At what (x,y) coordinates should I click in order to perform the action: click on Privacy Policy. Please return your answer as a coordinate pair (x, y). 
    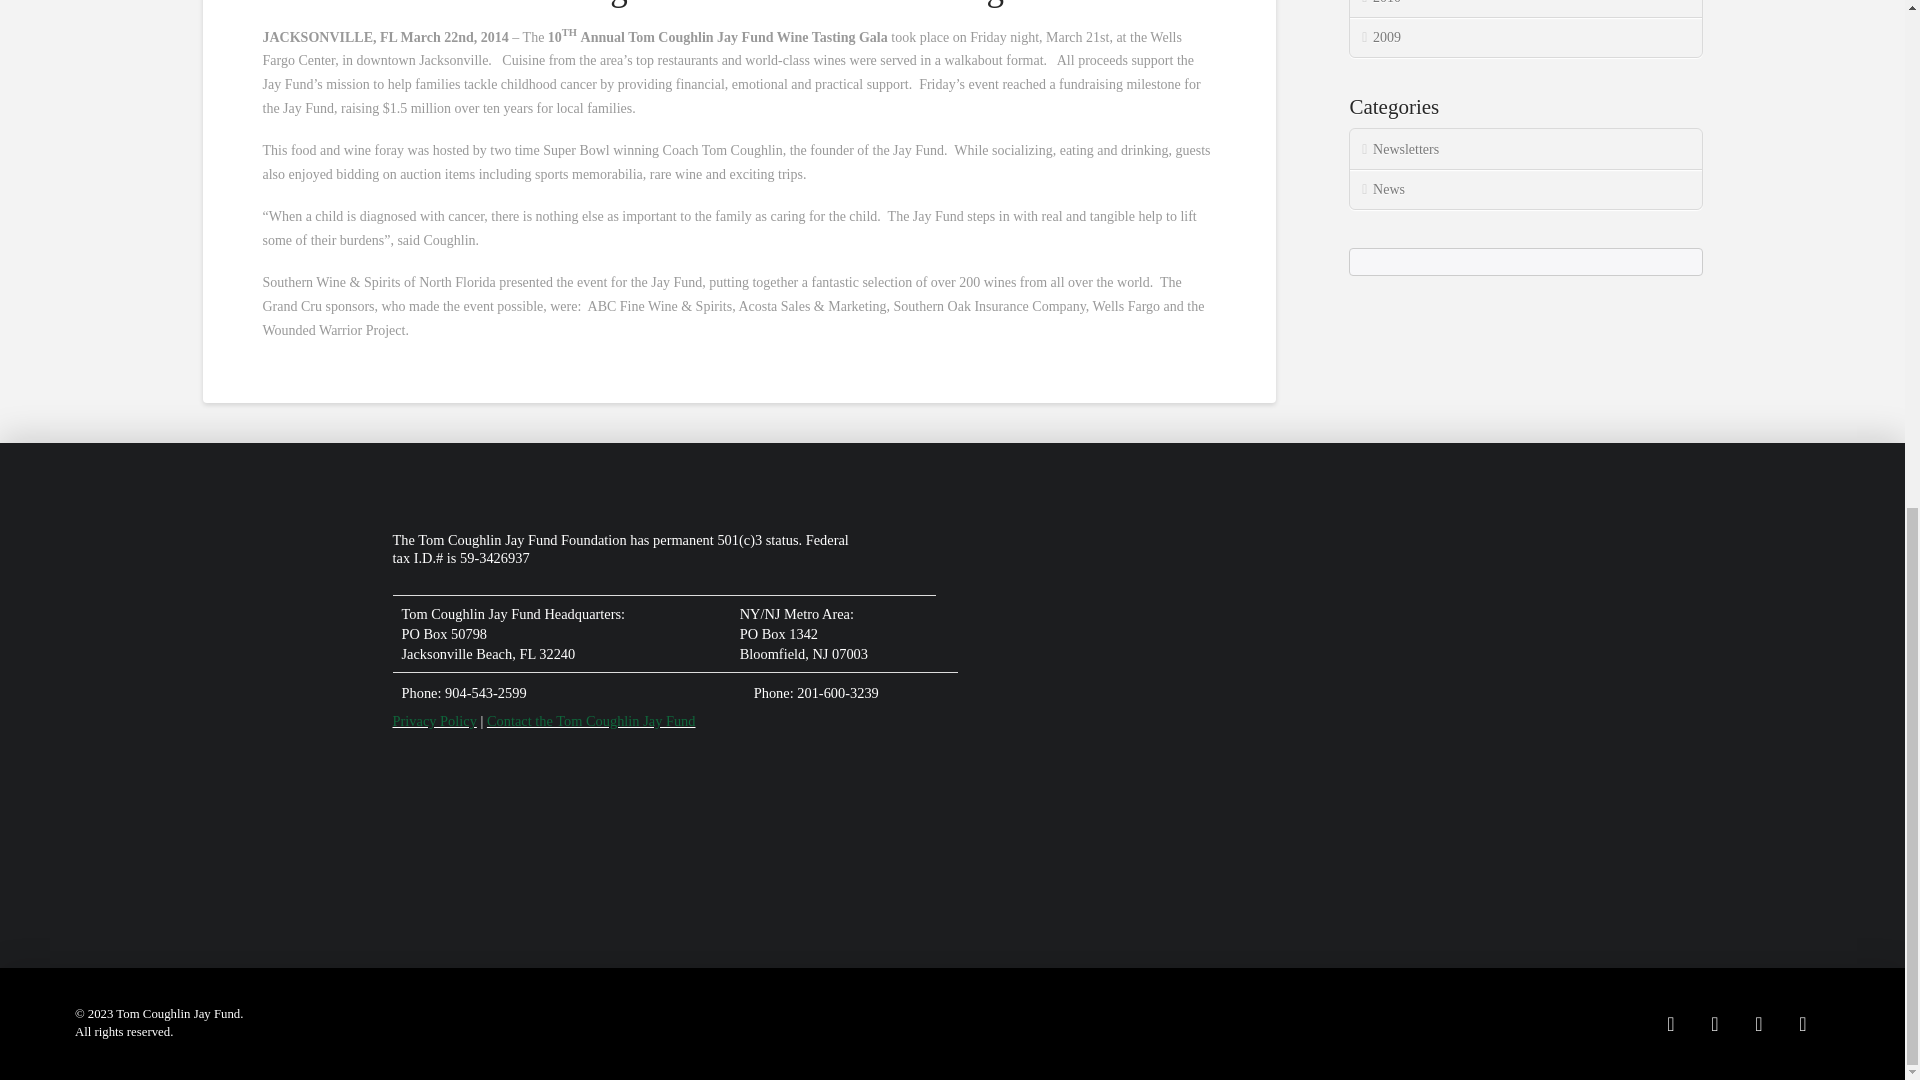
    Looking at the image, I should click on (434, 720).